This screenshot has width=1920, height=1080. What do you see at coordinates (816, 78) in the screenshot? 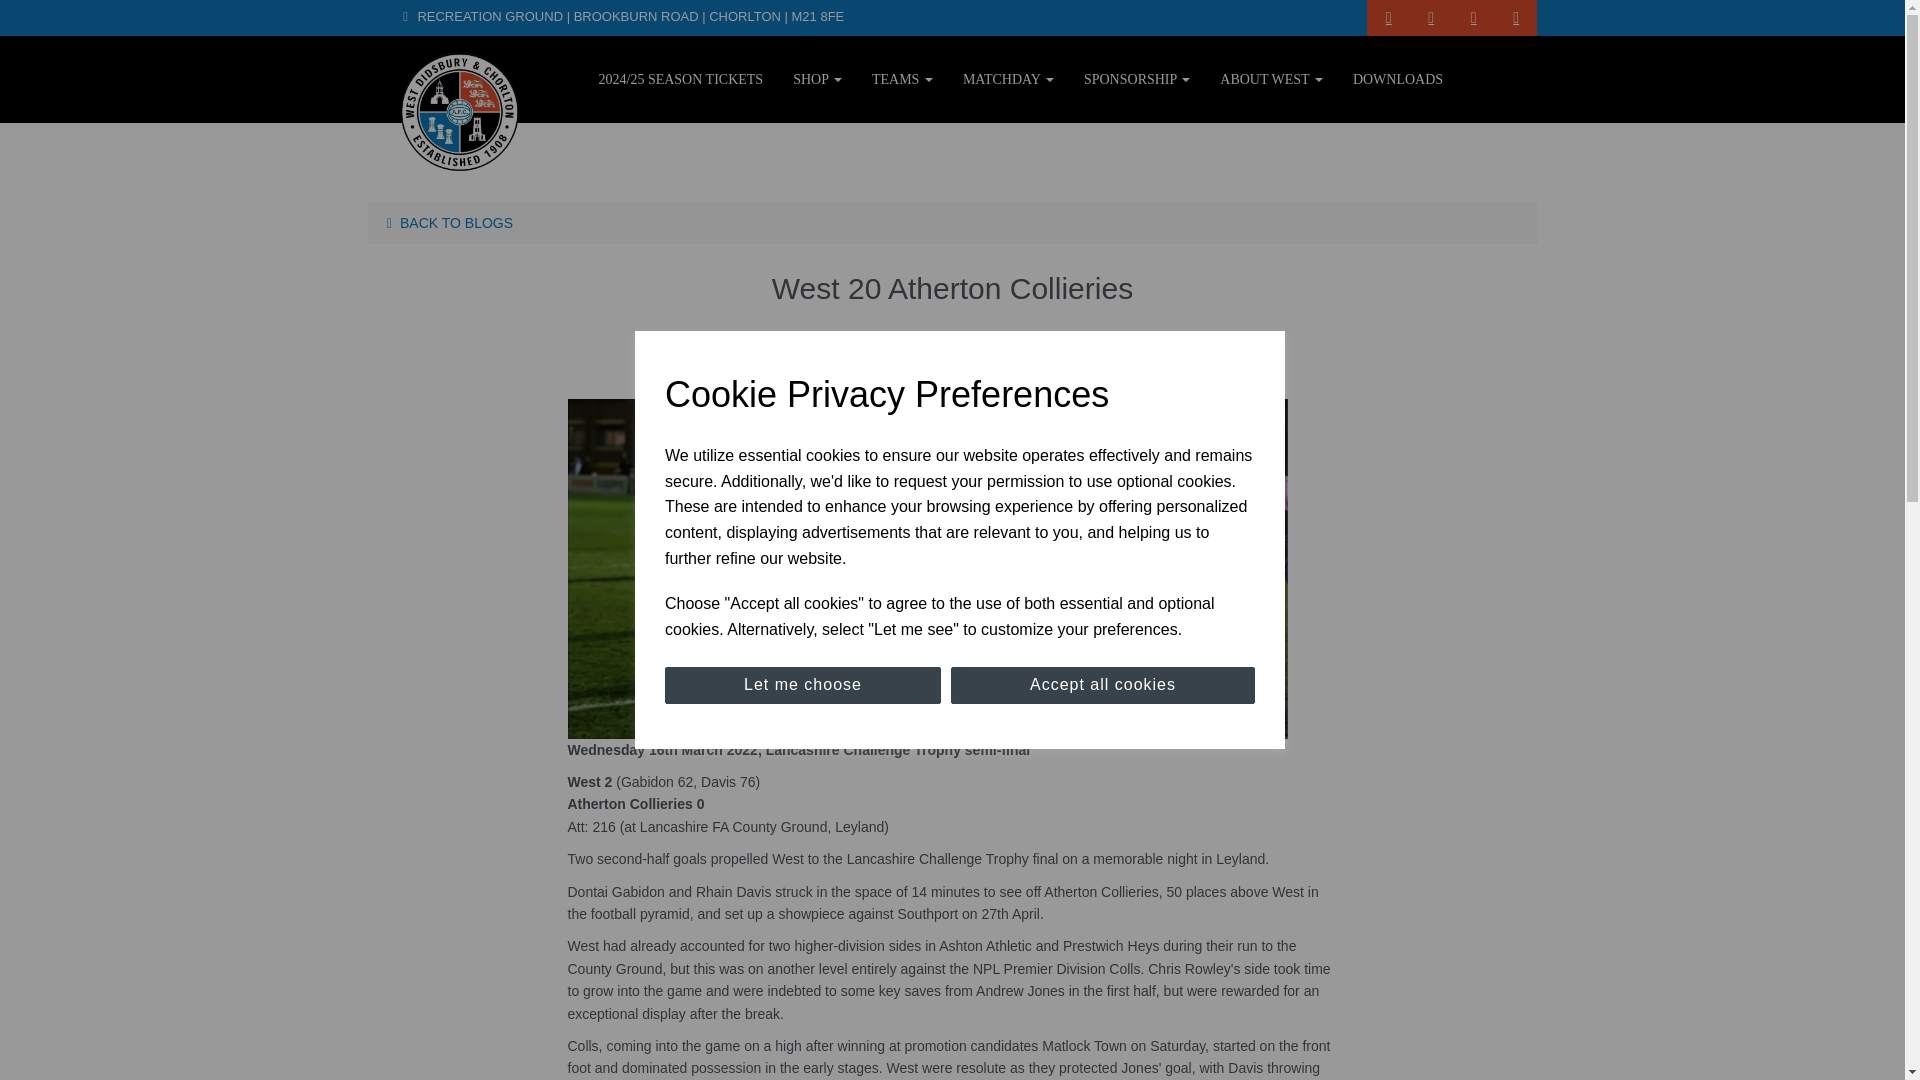
I see `SHOP` at bounding box center [816, 78].